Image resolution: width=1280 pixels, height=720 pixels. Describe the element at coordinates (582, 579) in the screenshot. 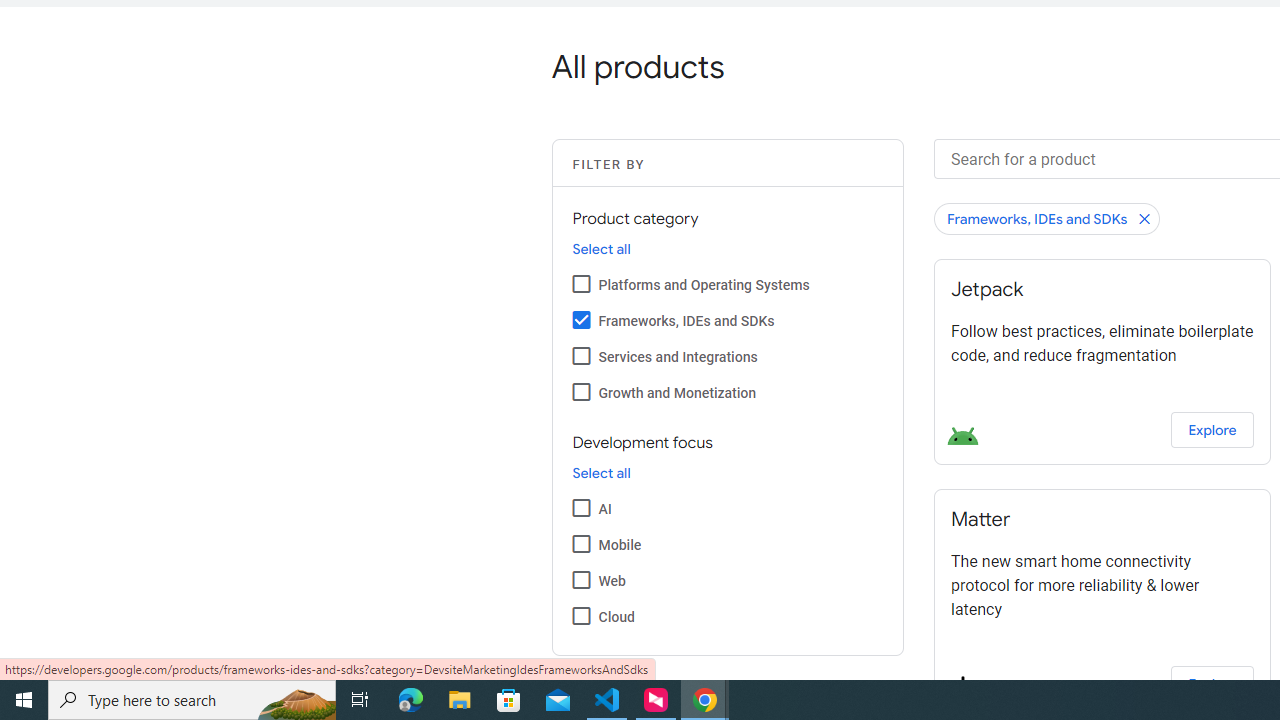

I see `Web` at that location.